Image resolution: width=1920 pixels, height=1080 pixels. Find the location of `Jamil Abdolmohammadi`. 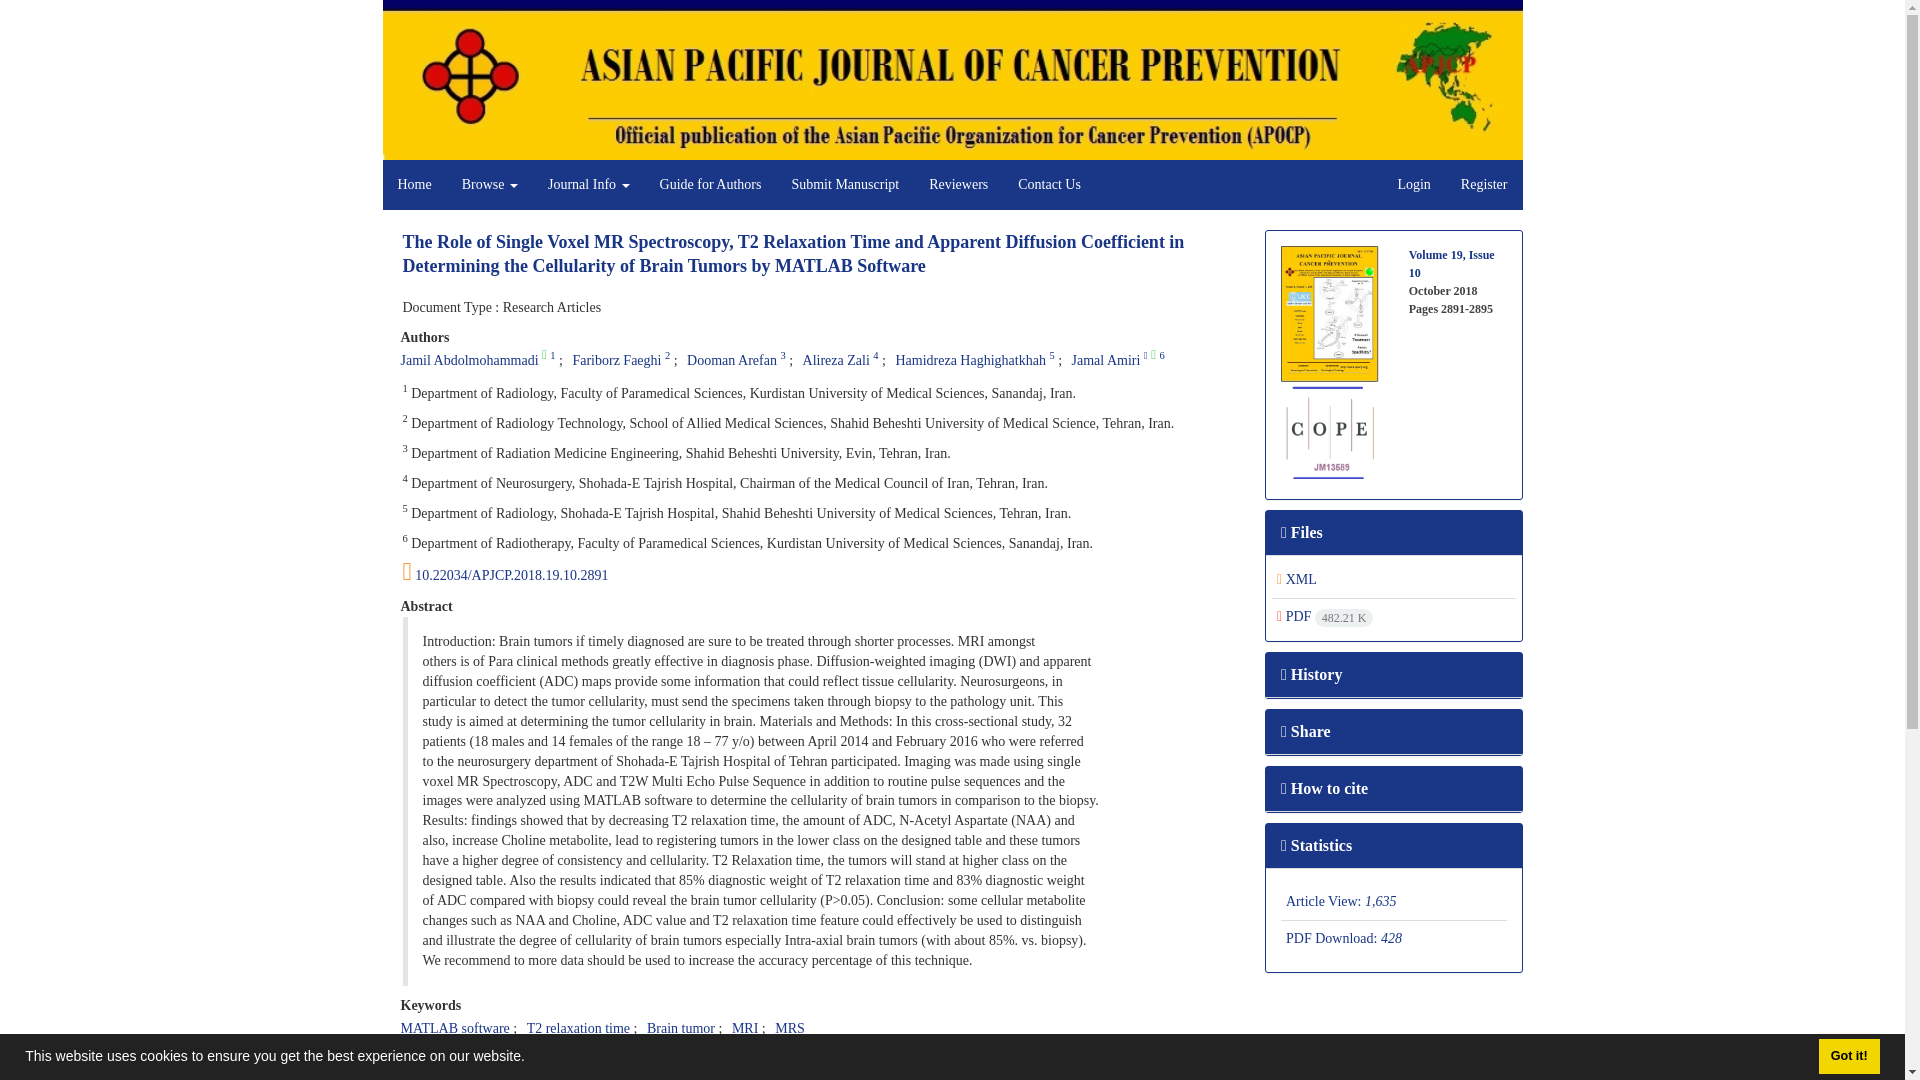

Jamil Abdolmohammadi is located at coordinates (468, 360).